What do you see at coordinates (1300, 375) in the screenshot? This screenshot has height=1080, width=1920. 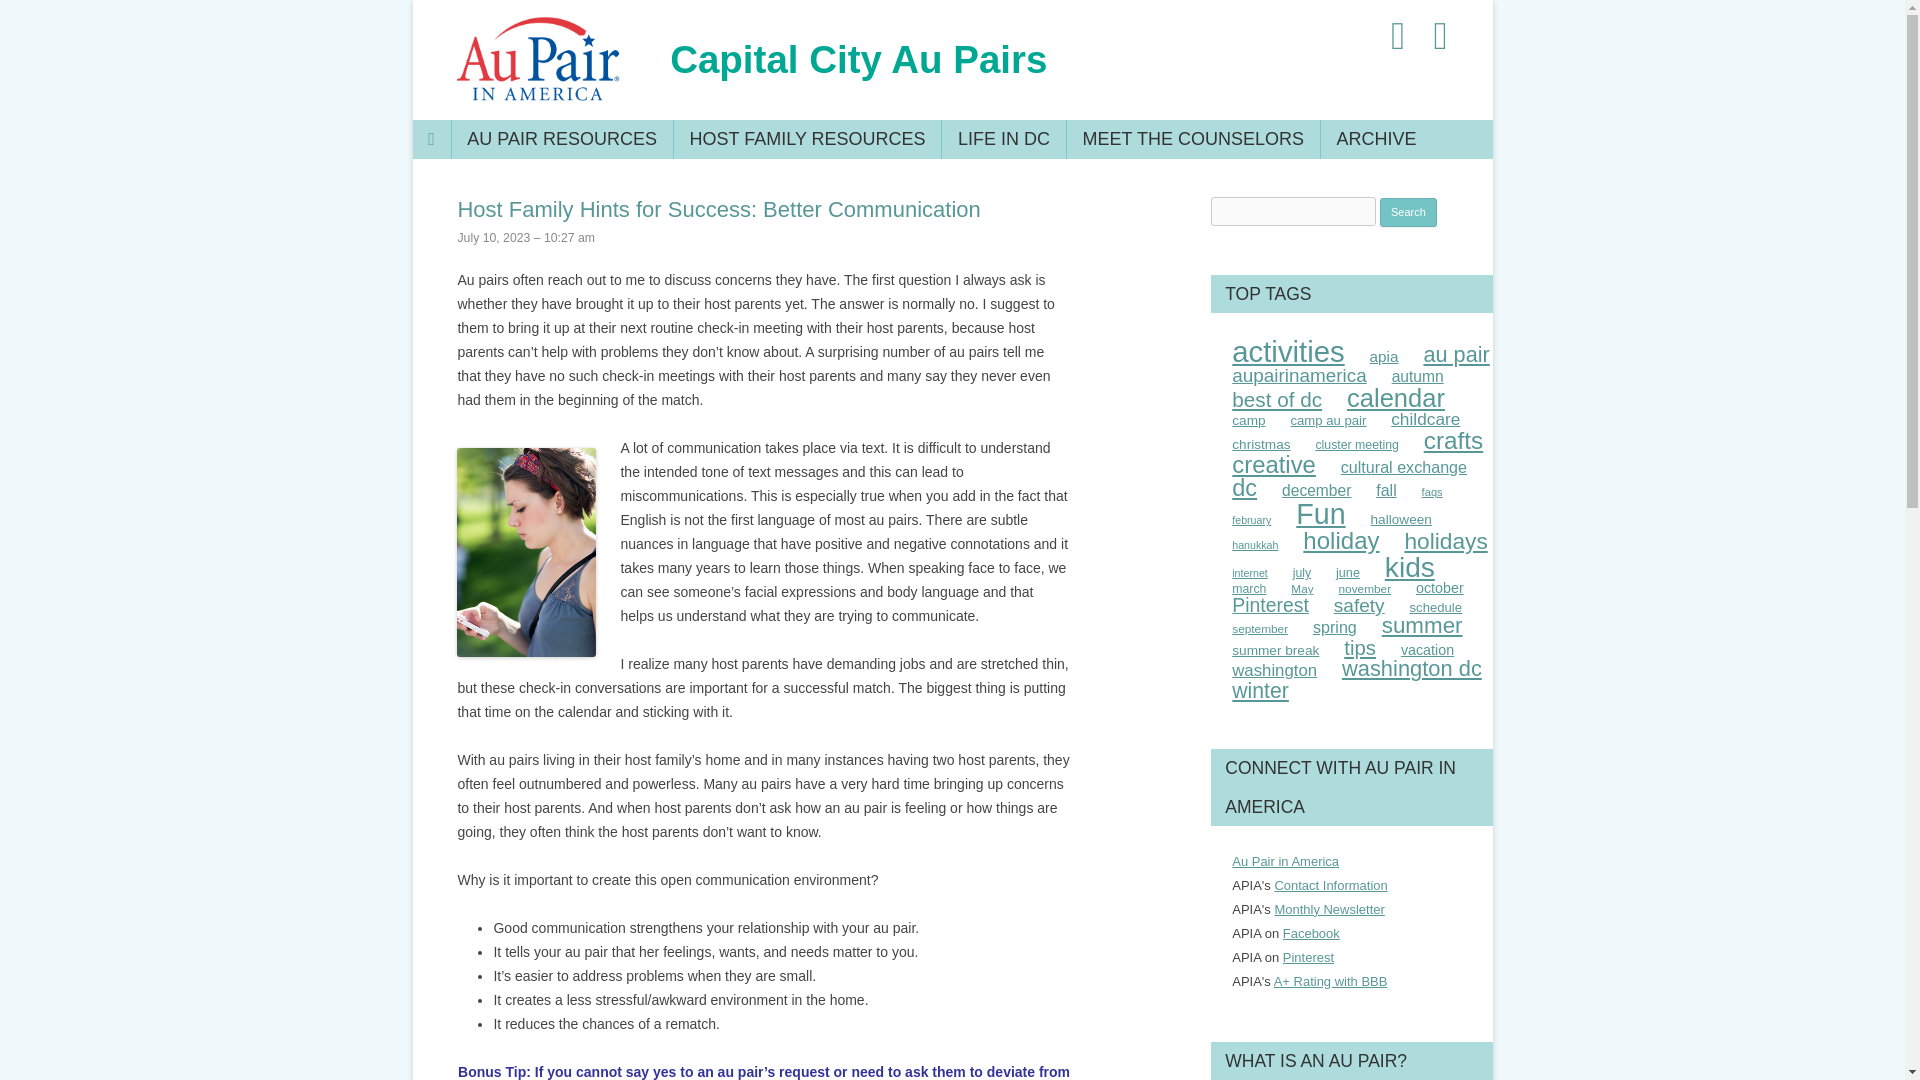 I see `aupairinamerica` at bounding box center [1300, 375].